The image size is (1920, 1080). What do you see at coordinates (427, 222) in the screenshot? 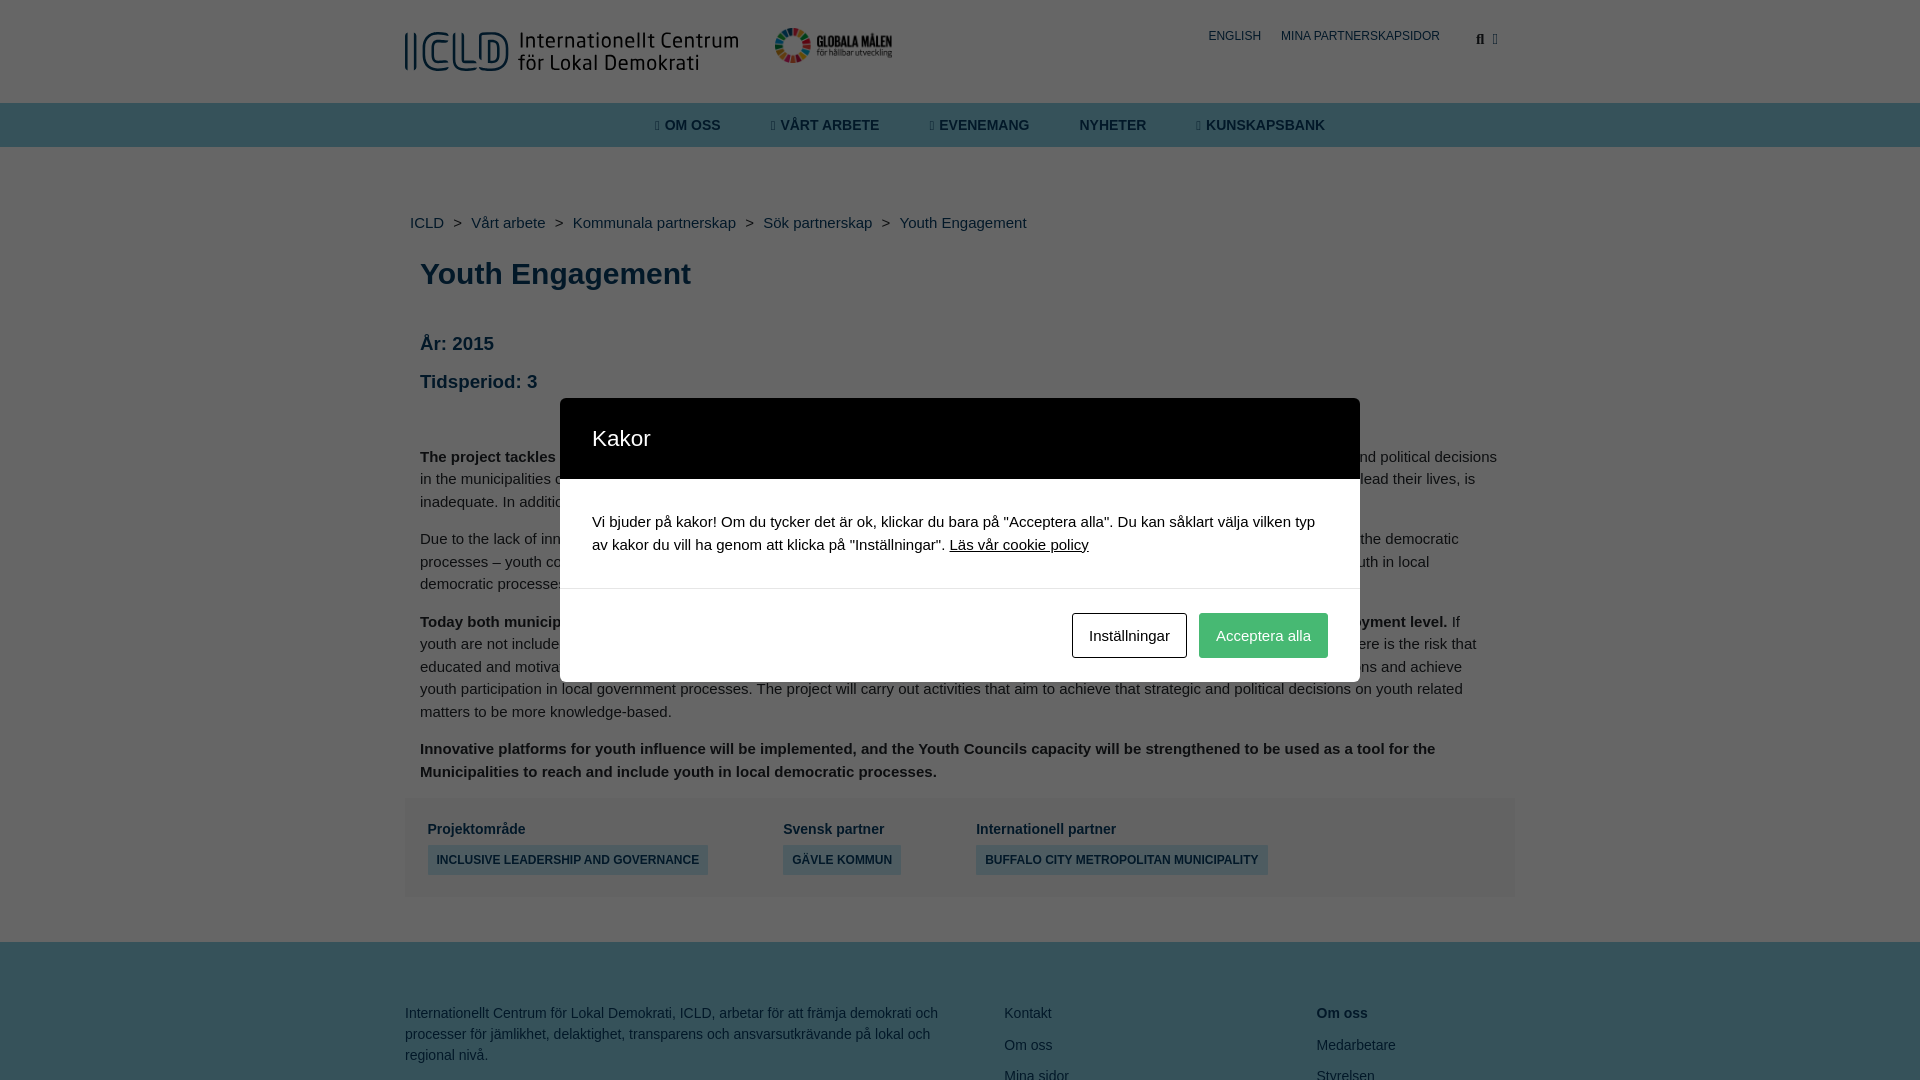
I see `Go to ICLD.` at bounding box center [427, 222].